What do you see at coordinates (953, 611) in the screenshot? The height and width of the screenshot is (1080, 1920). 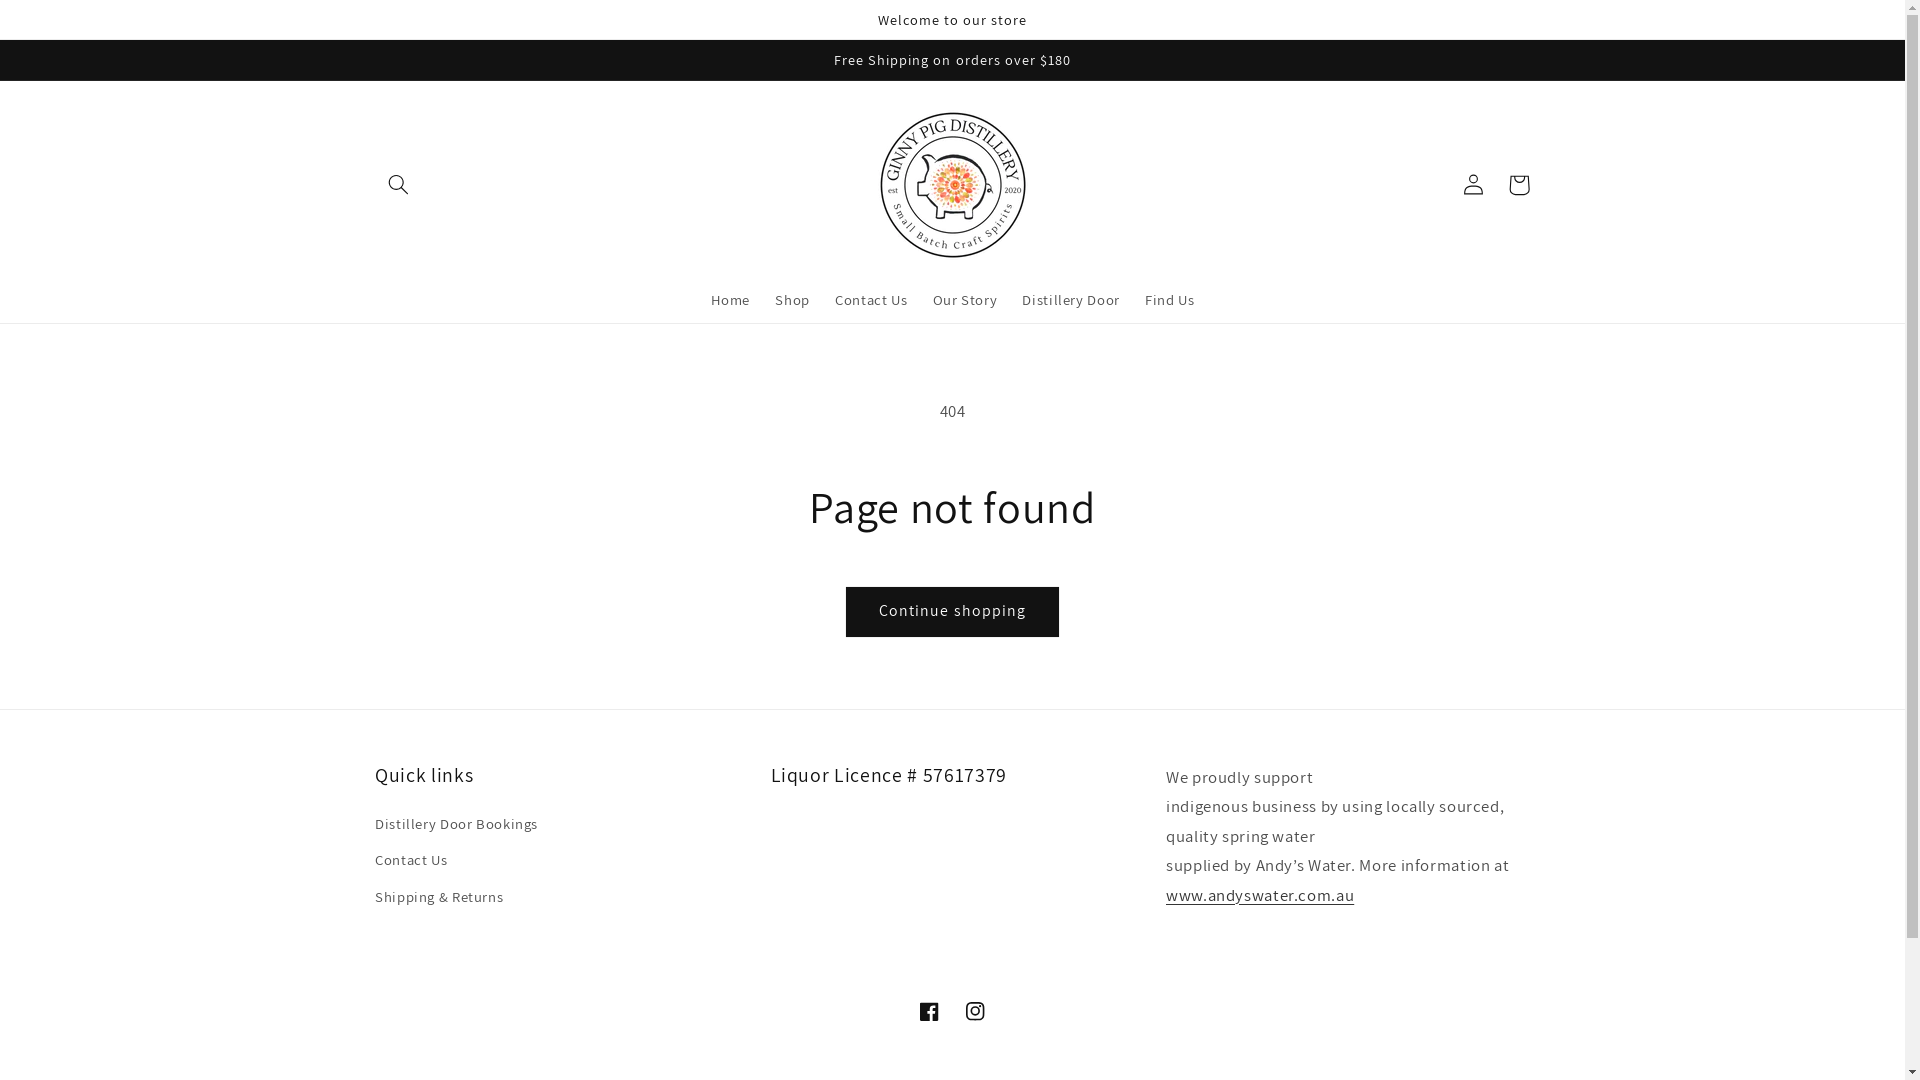 I see `Continue shopping` at bounding box center [953, 611].